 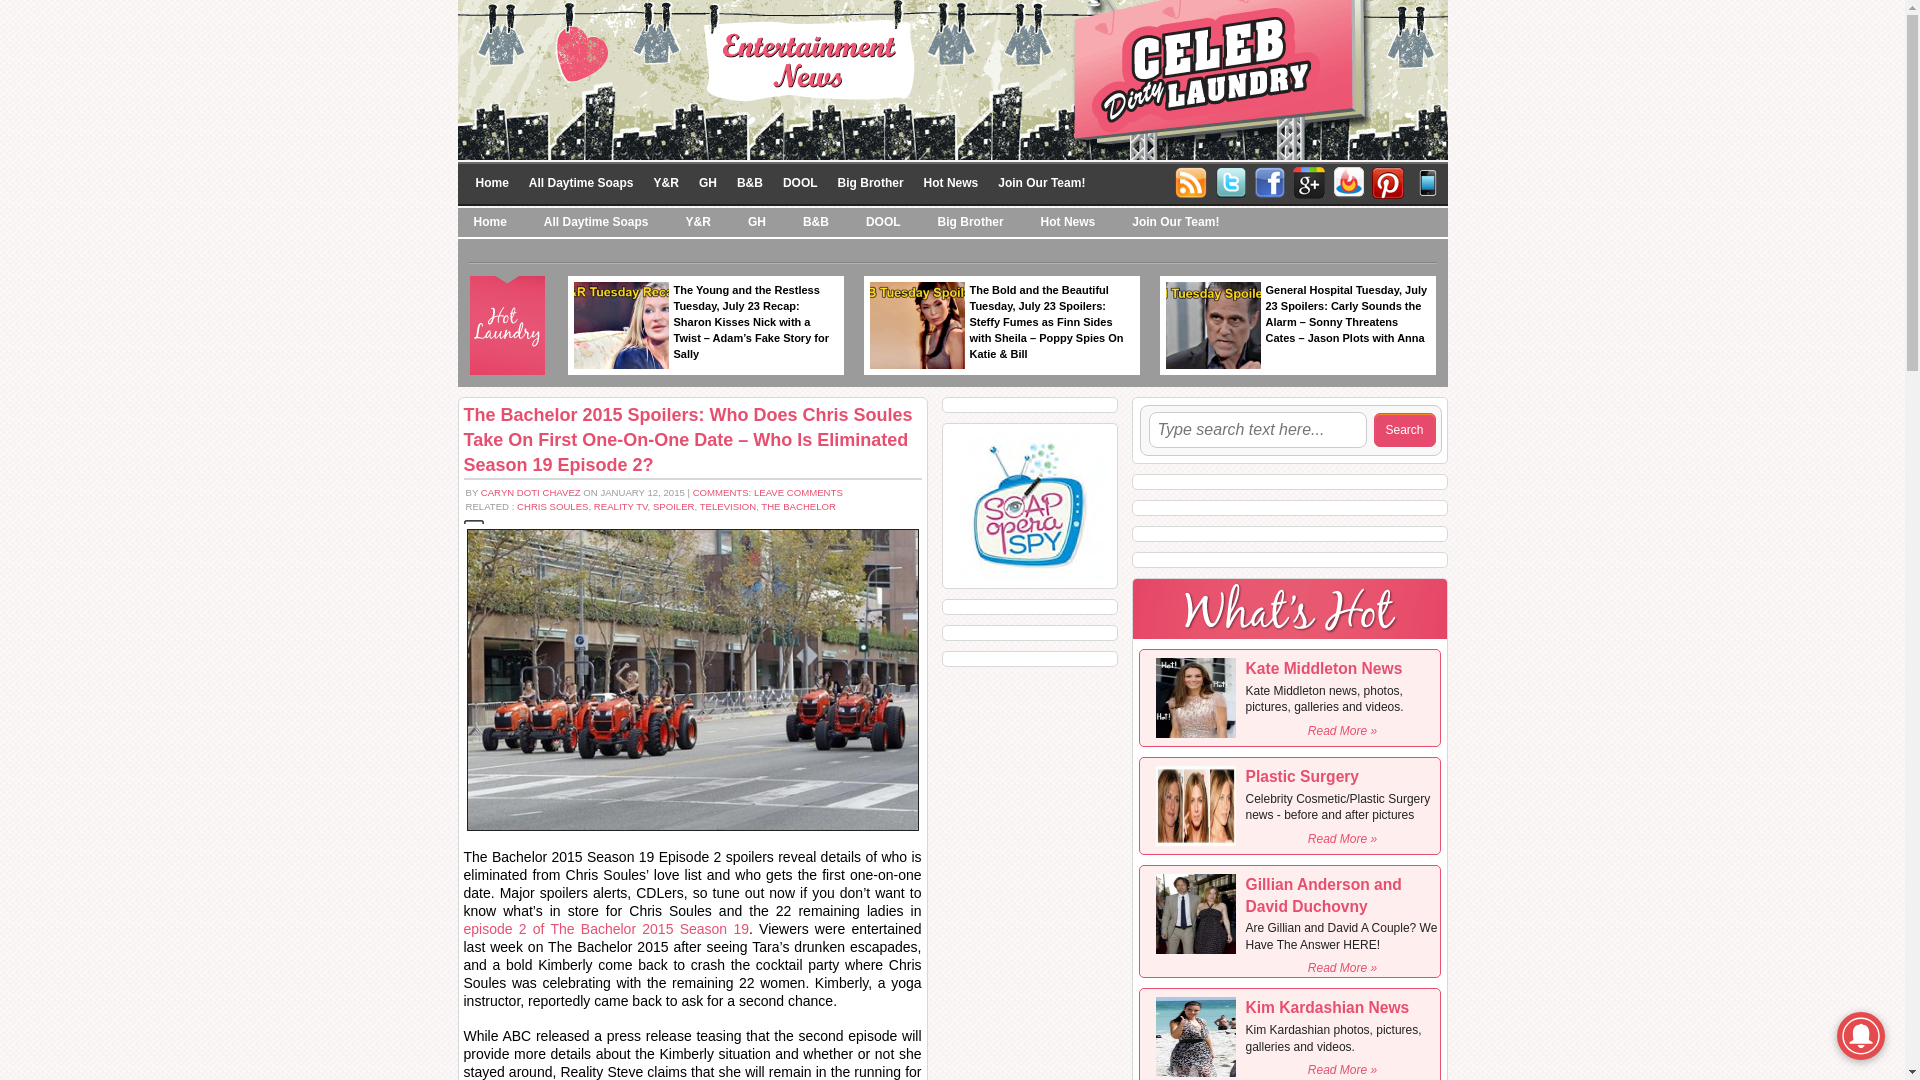 What do you see at coordinates (580, 182) in the screenshot?
I see `All Daytime Soaps` at bounding box center [580, 182].